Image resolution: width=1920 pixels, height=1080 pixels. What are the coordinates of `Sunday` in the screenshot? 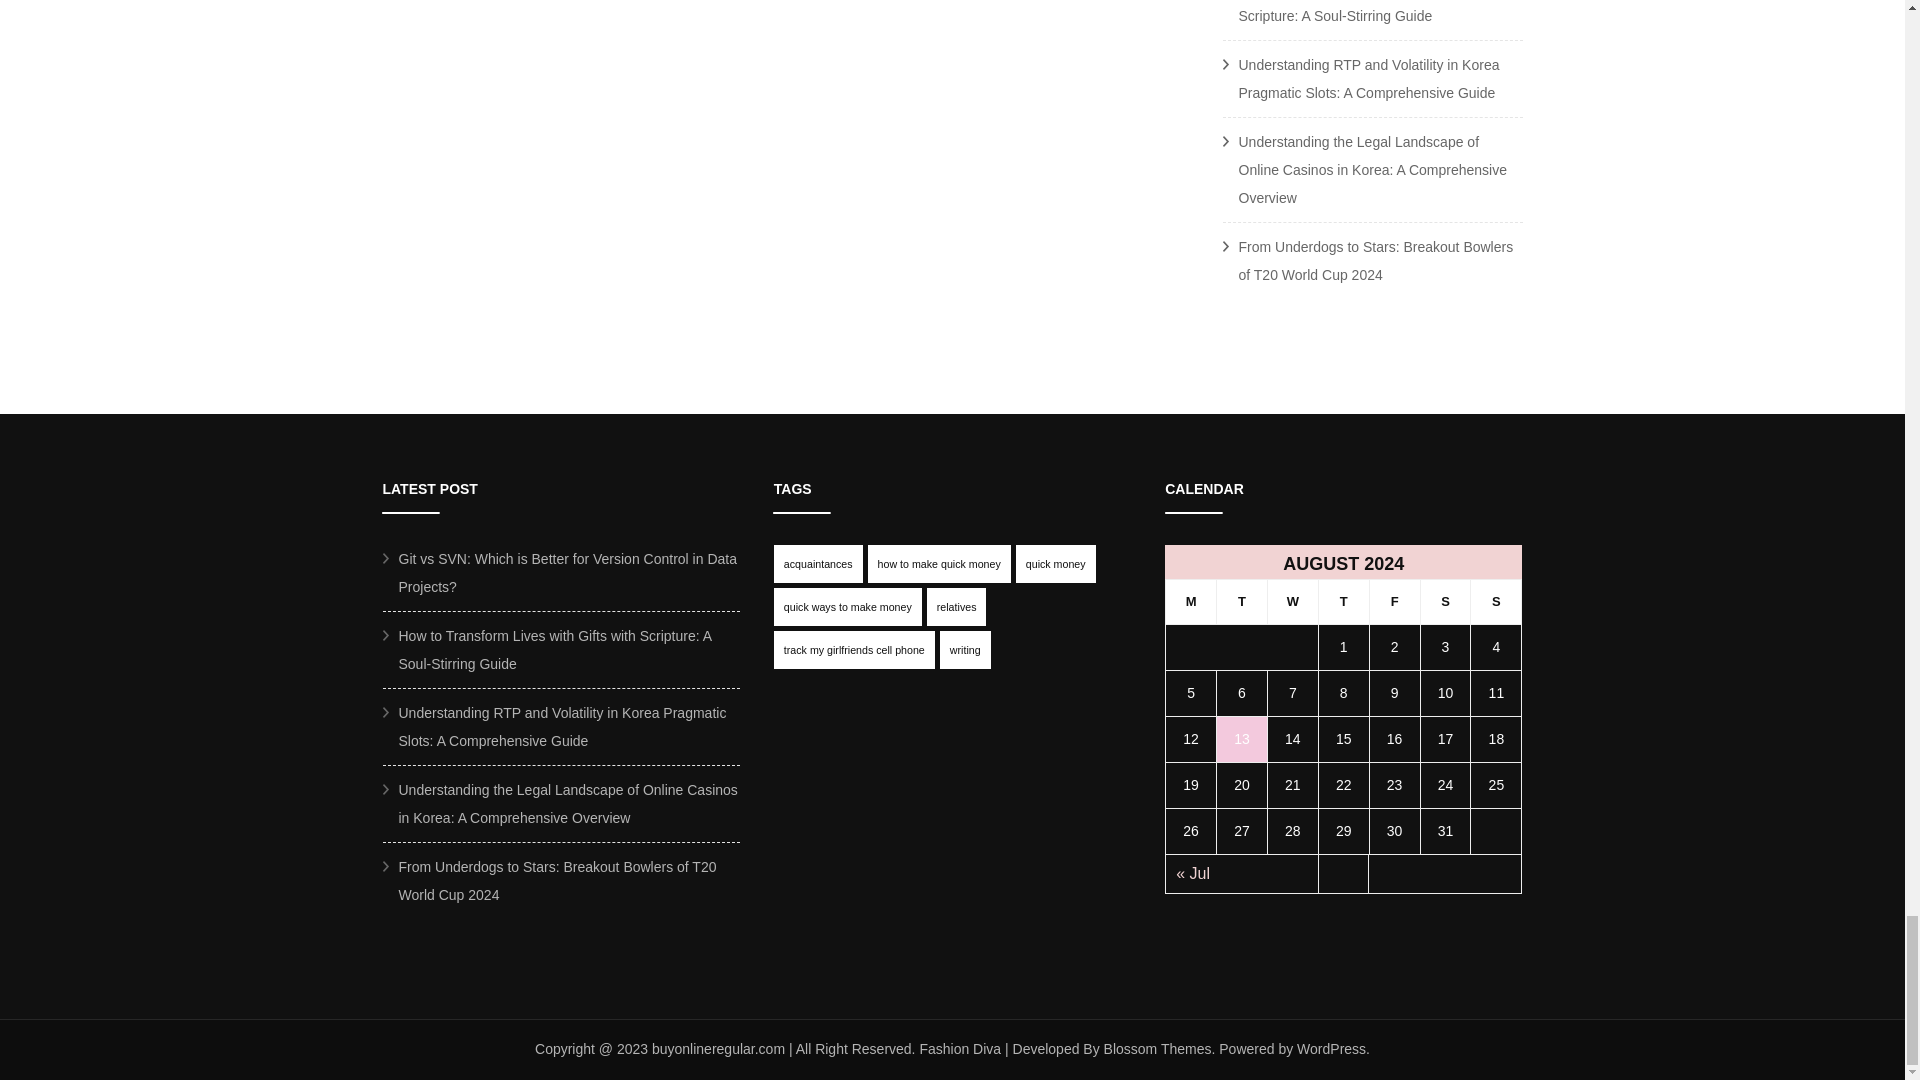 It's located at (1496, 601).